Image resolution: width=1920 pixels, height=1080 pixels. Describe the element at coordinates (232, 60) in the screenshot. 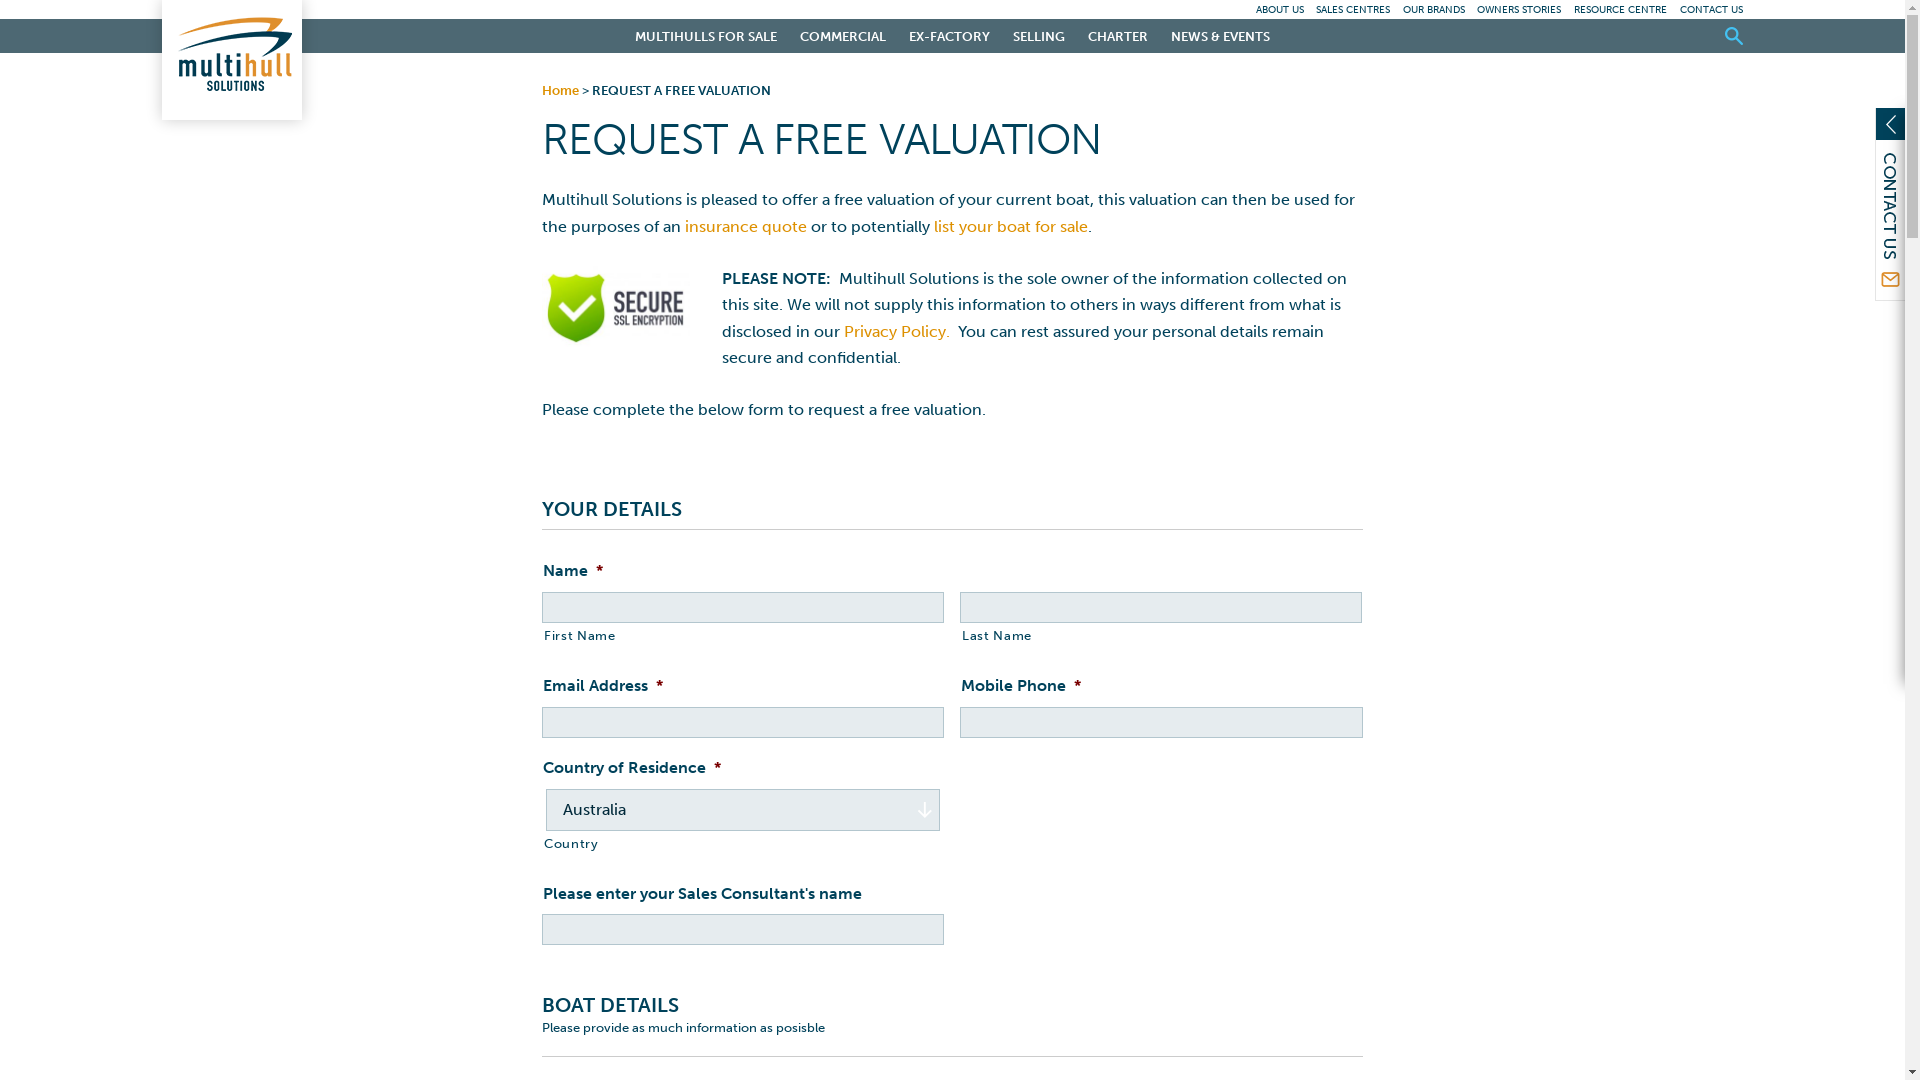

I see `Multihull Solutions` at that location.